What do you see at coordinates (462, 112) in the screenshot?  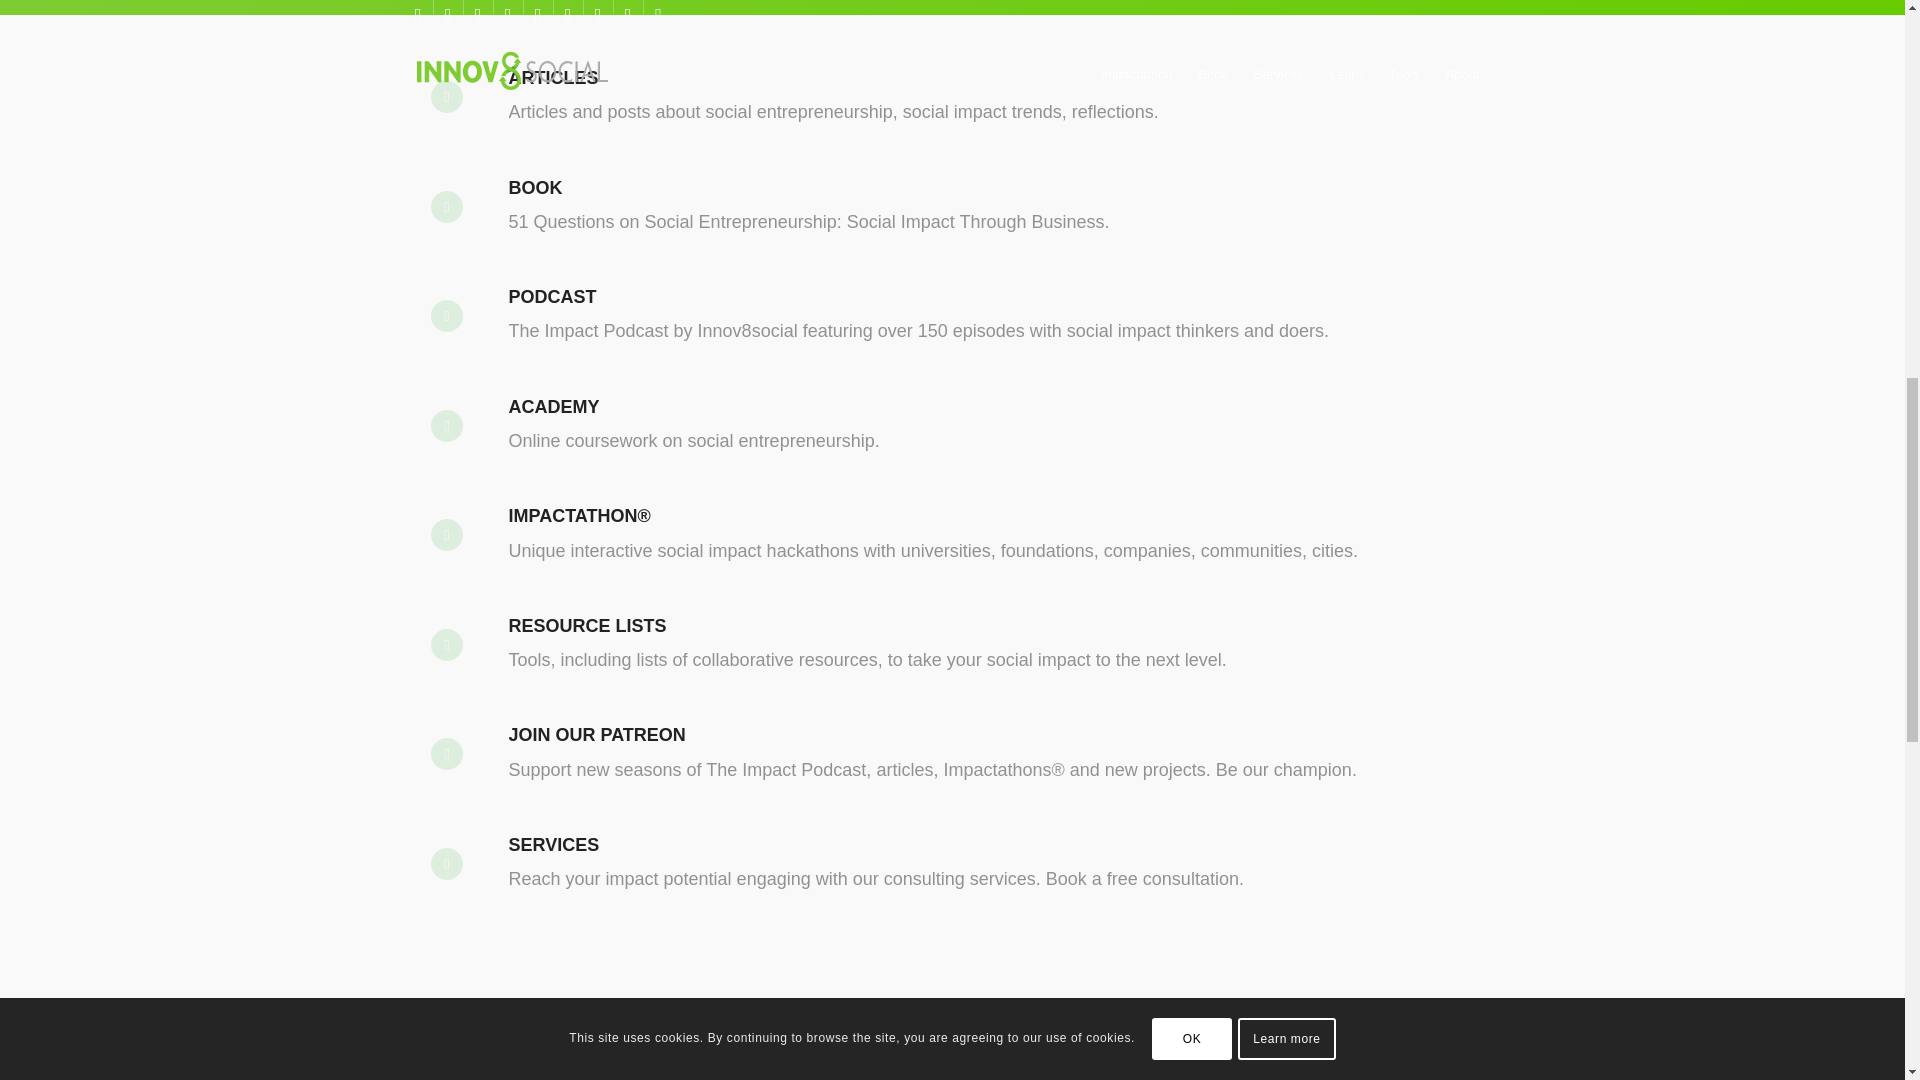 I see `Articles` at bounding box center [462, 112].